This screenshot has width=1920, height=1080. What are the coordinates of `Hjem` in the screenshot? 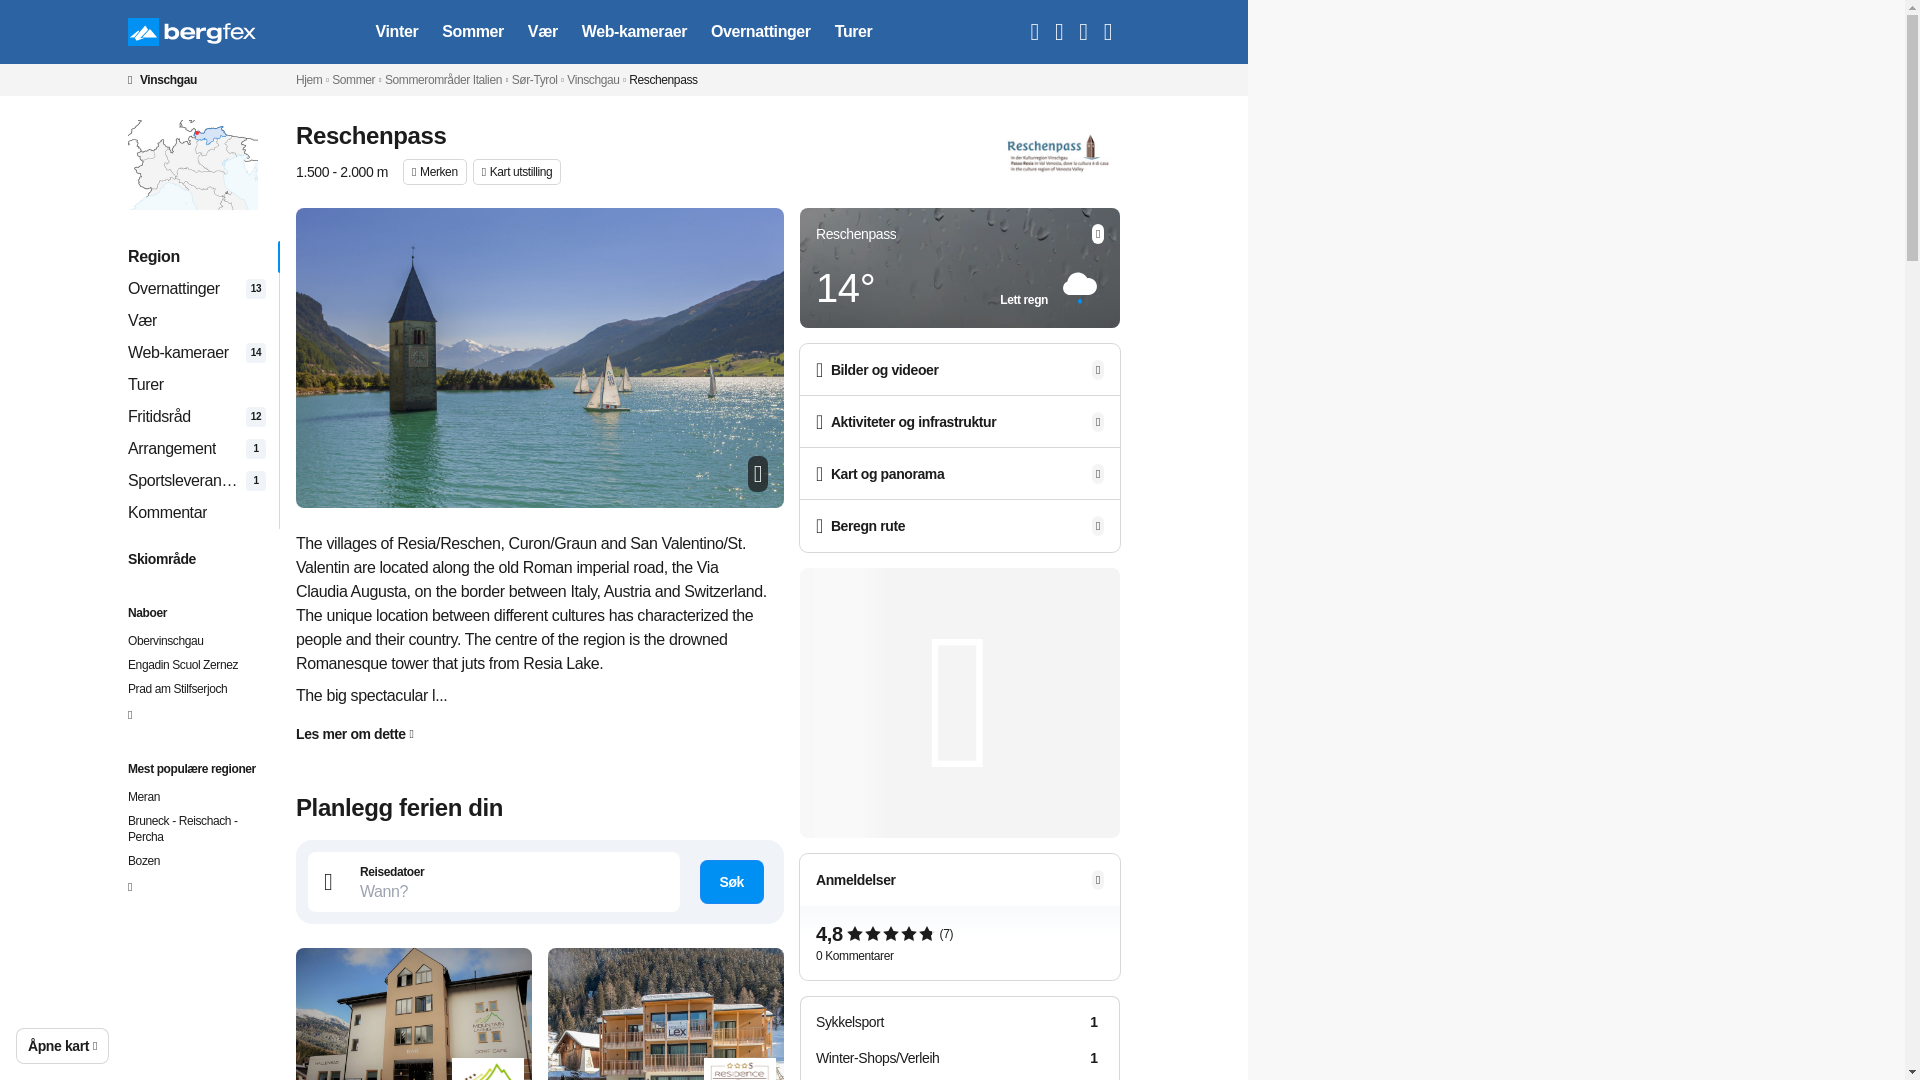 It's located at (308, 80).